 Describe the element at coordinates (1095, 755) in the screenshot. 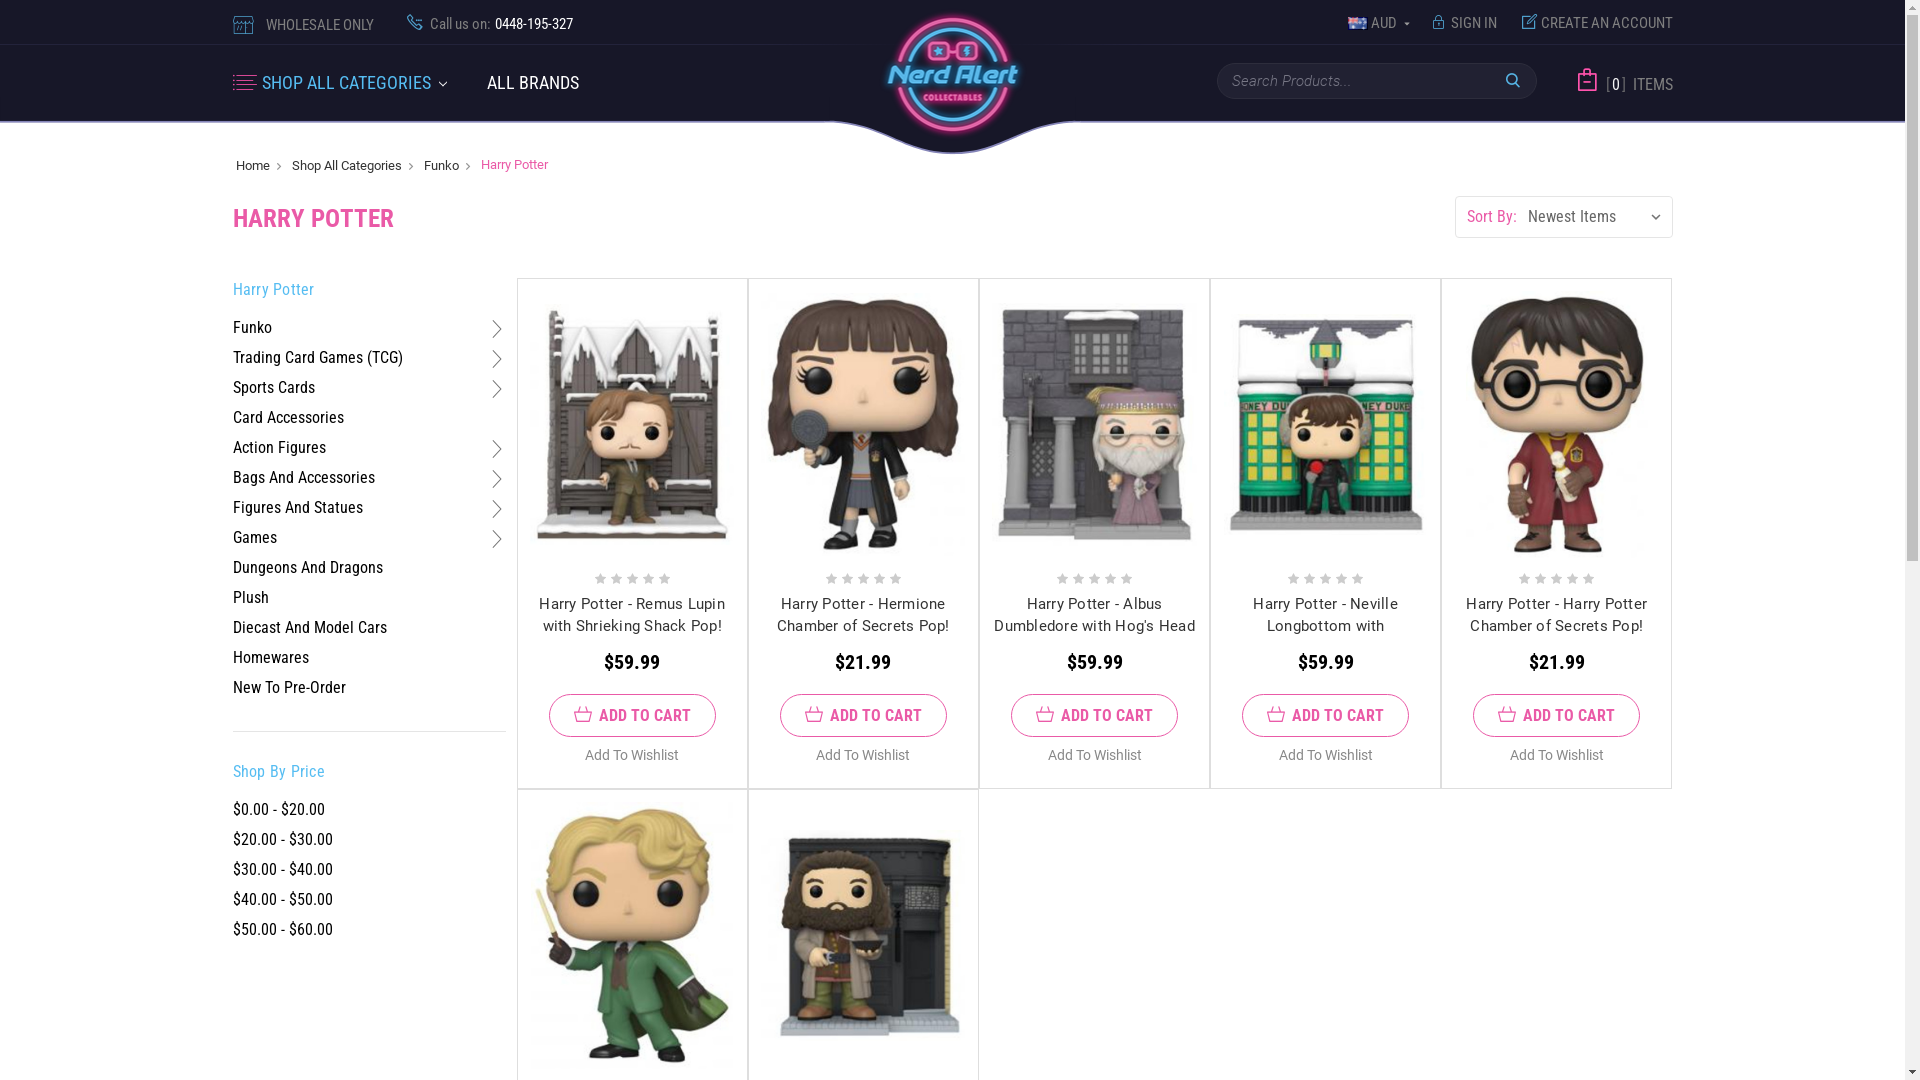

I see `Add To Wishlist` at that location.